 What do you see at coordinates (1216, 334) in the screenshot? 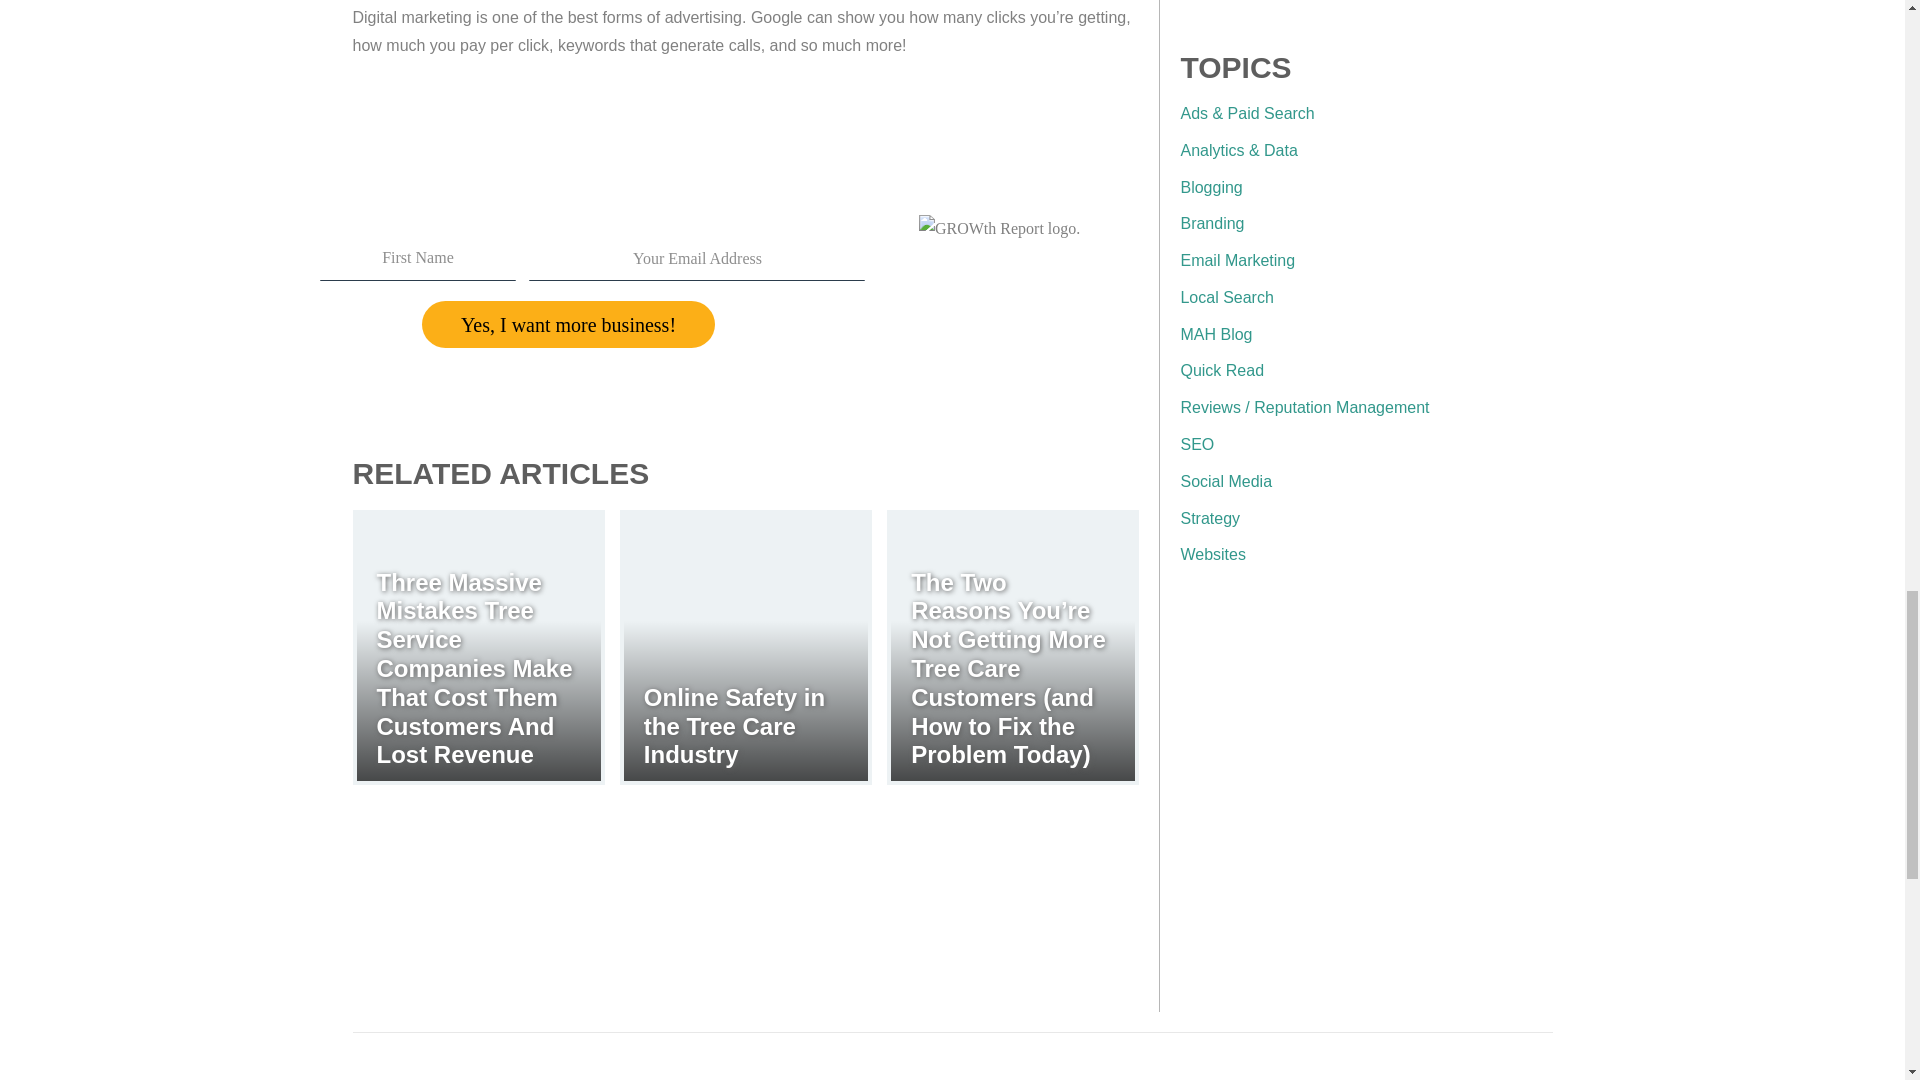
I see `MAH Blog` at bounding box center [1216, 334].